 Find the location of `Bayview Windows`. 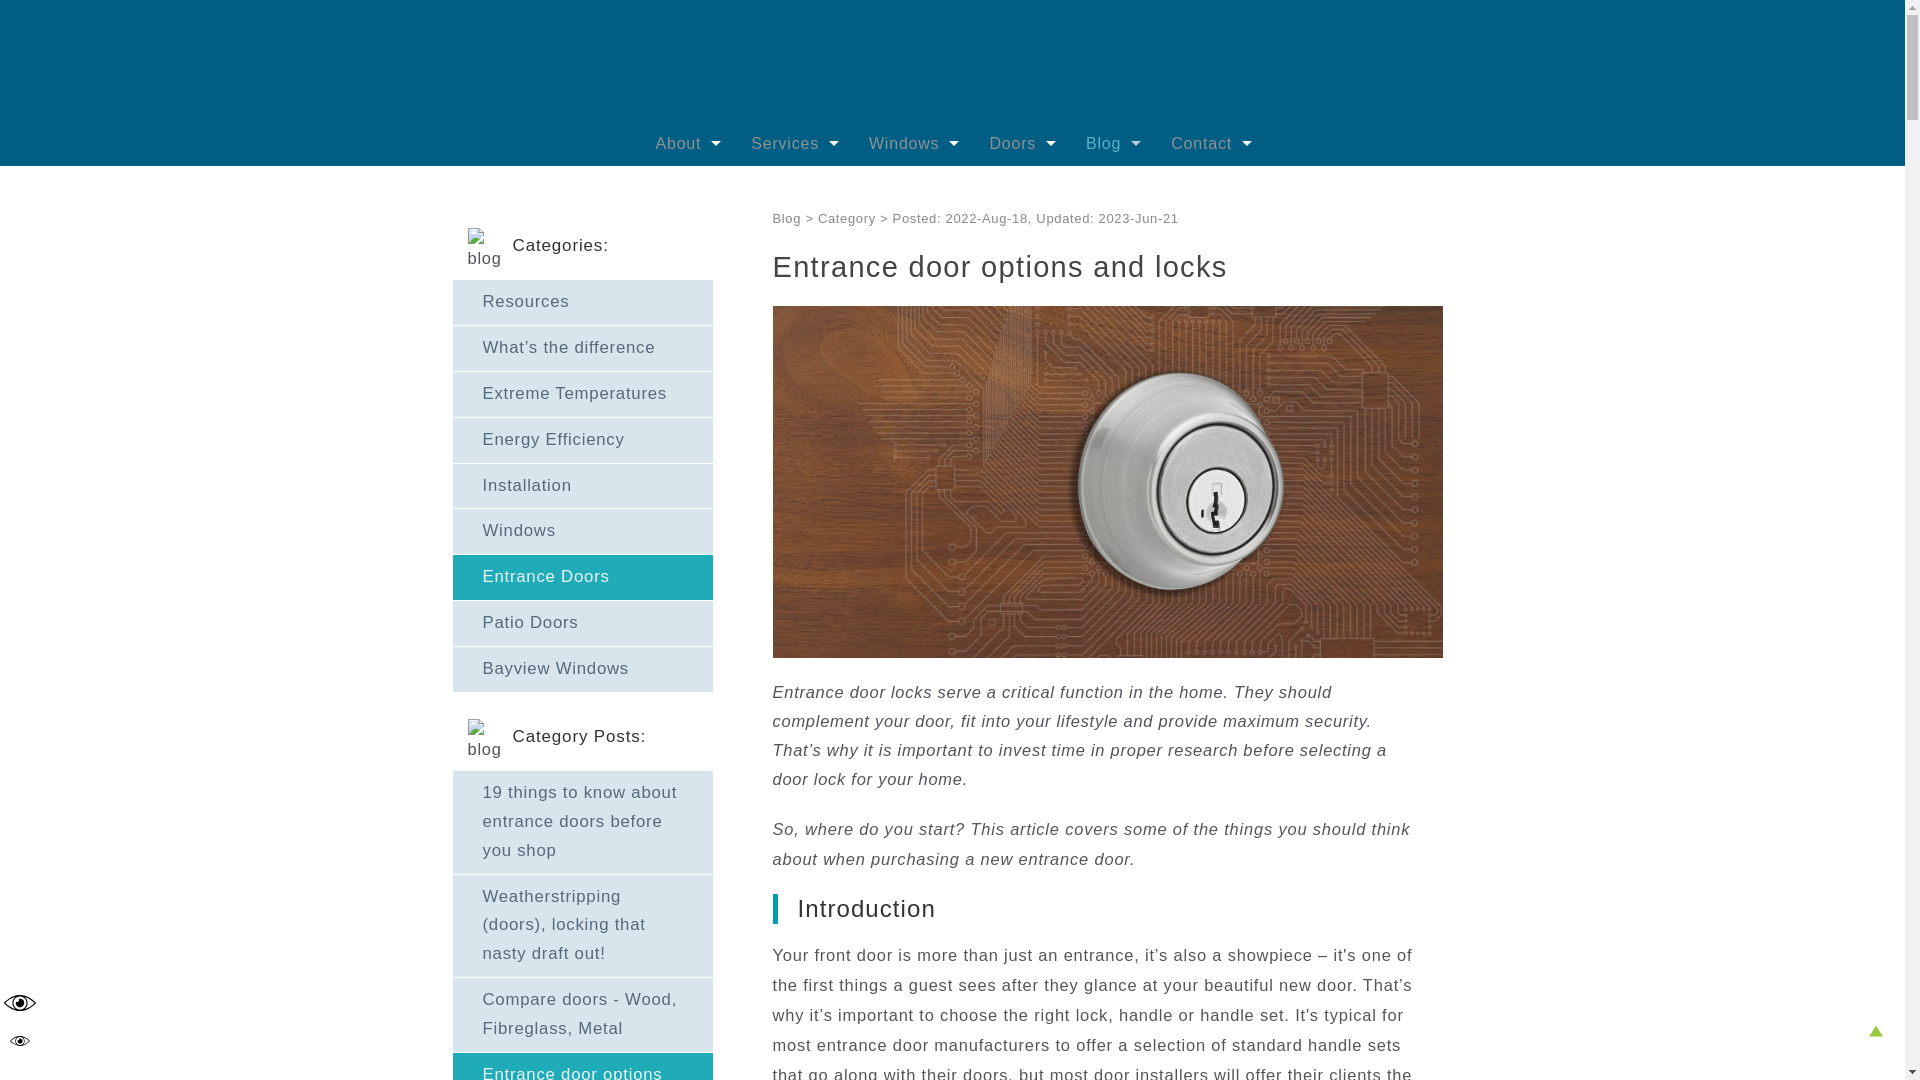

Bayview Windows is located at coordinates (582, 670).